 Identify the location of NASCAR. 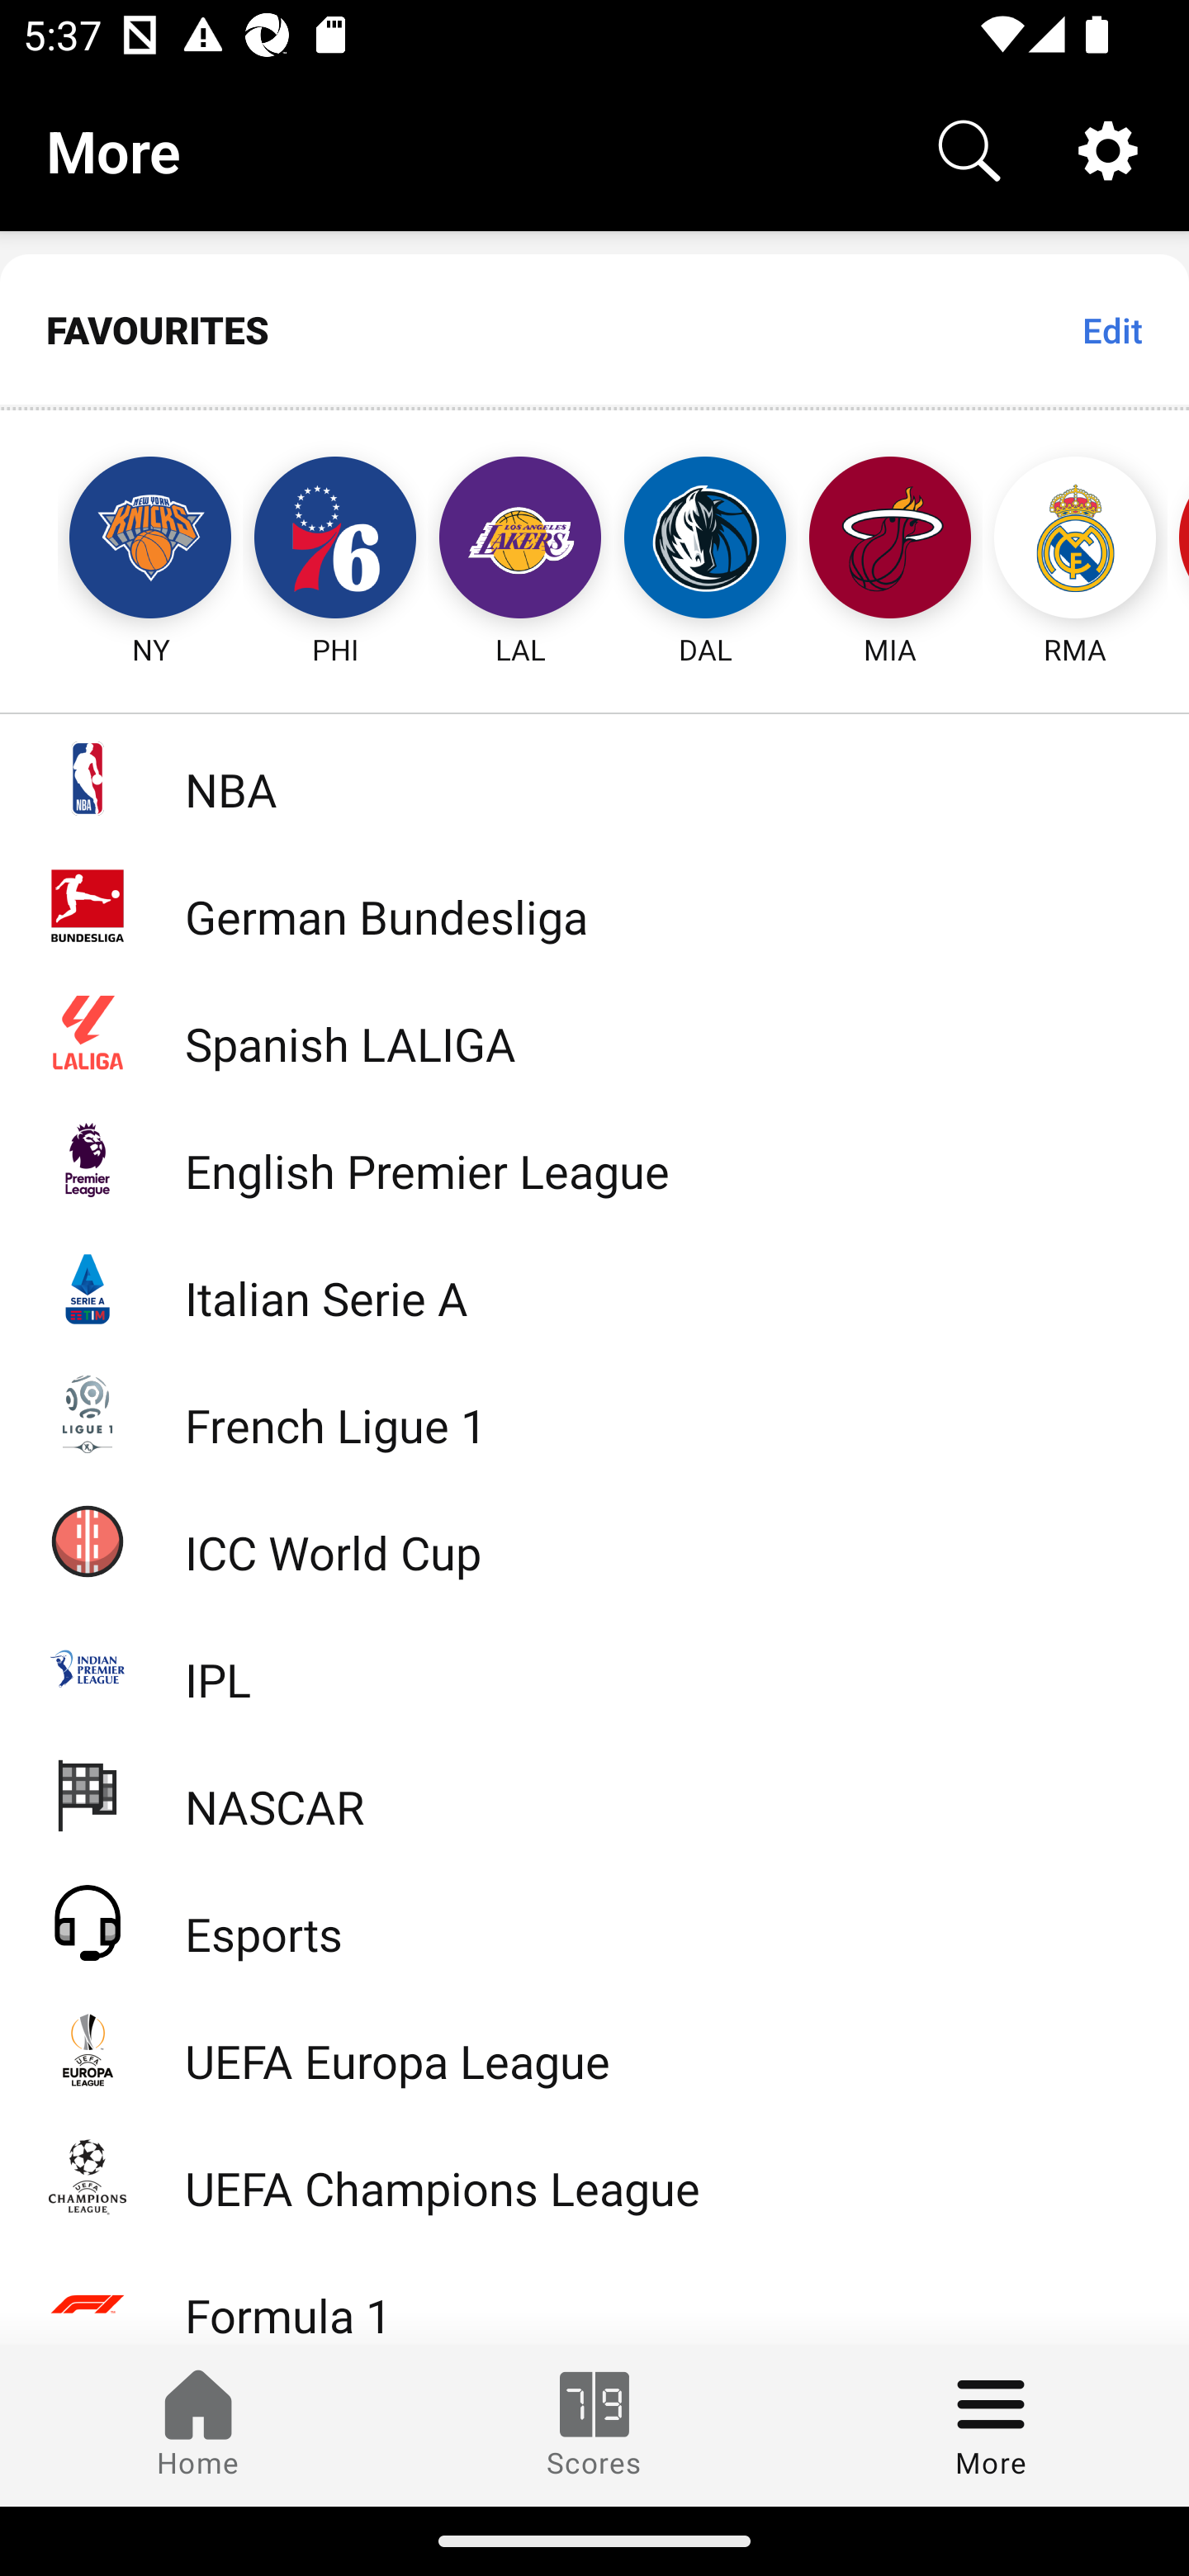
(594, 1793).